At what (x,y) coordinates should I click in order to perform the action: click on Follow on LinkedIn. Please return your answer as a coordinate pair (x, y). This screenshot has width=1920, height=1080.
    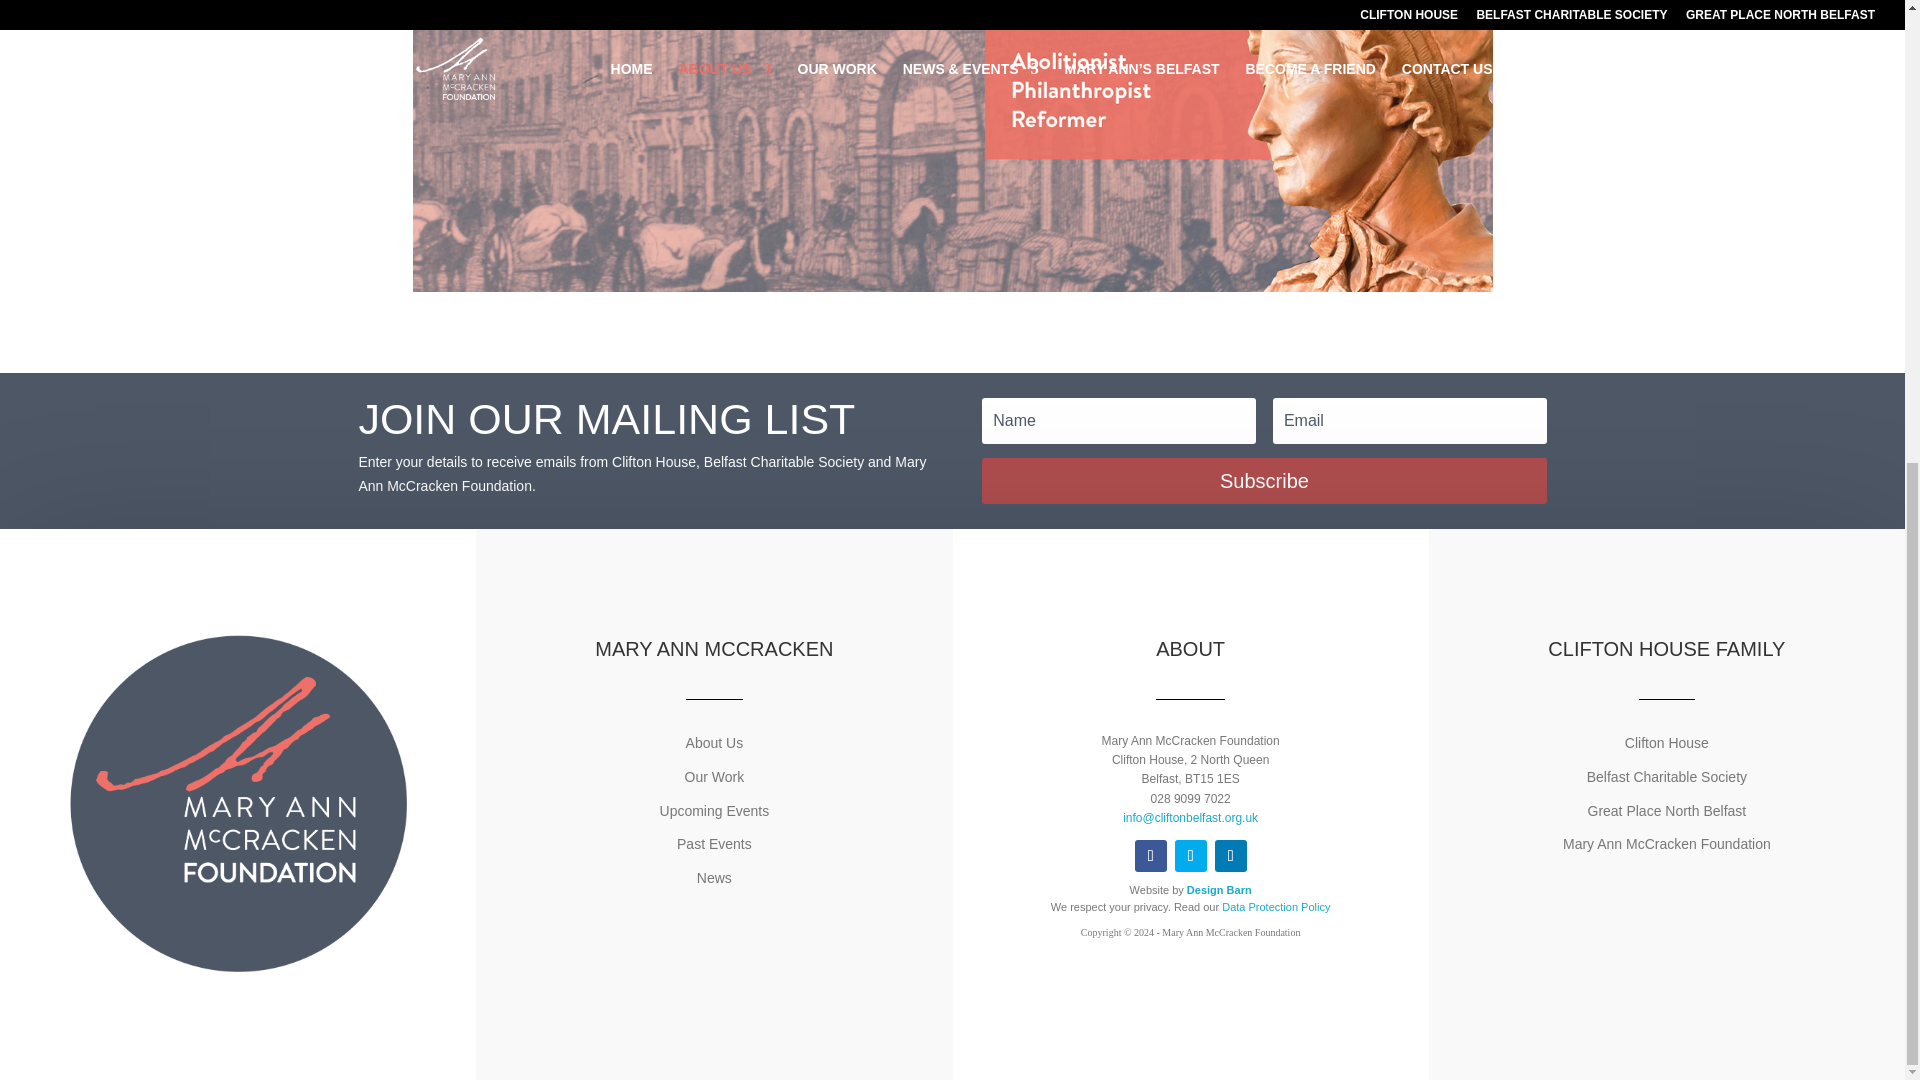
    Looking at the image, I should click on (1230, 856).